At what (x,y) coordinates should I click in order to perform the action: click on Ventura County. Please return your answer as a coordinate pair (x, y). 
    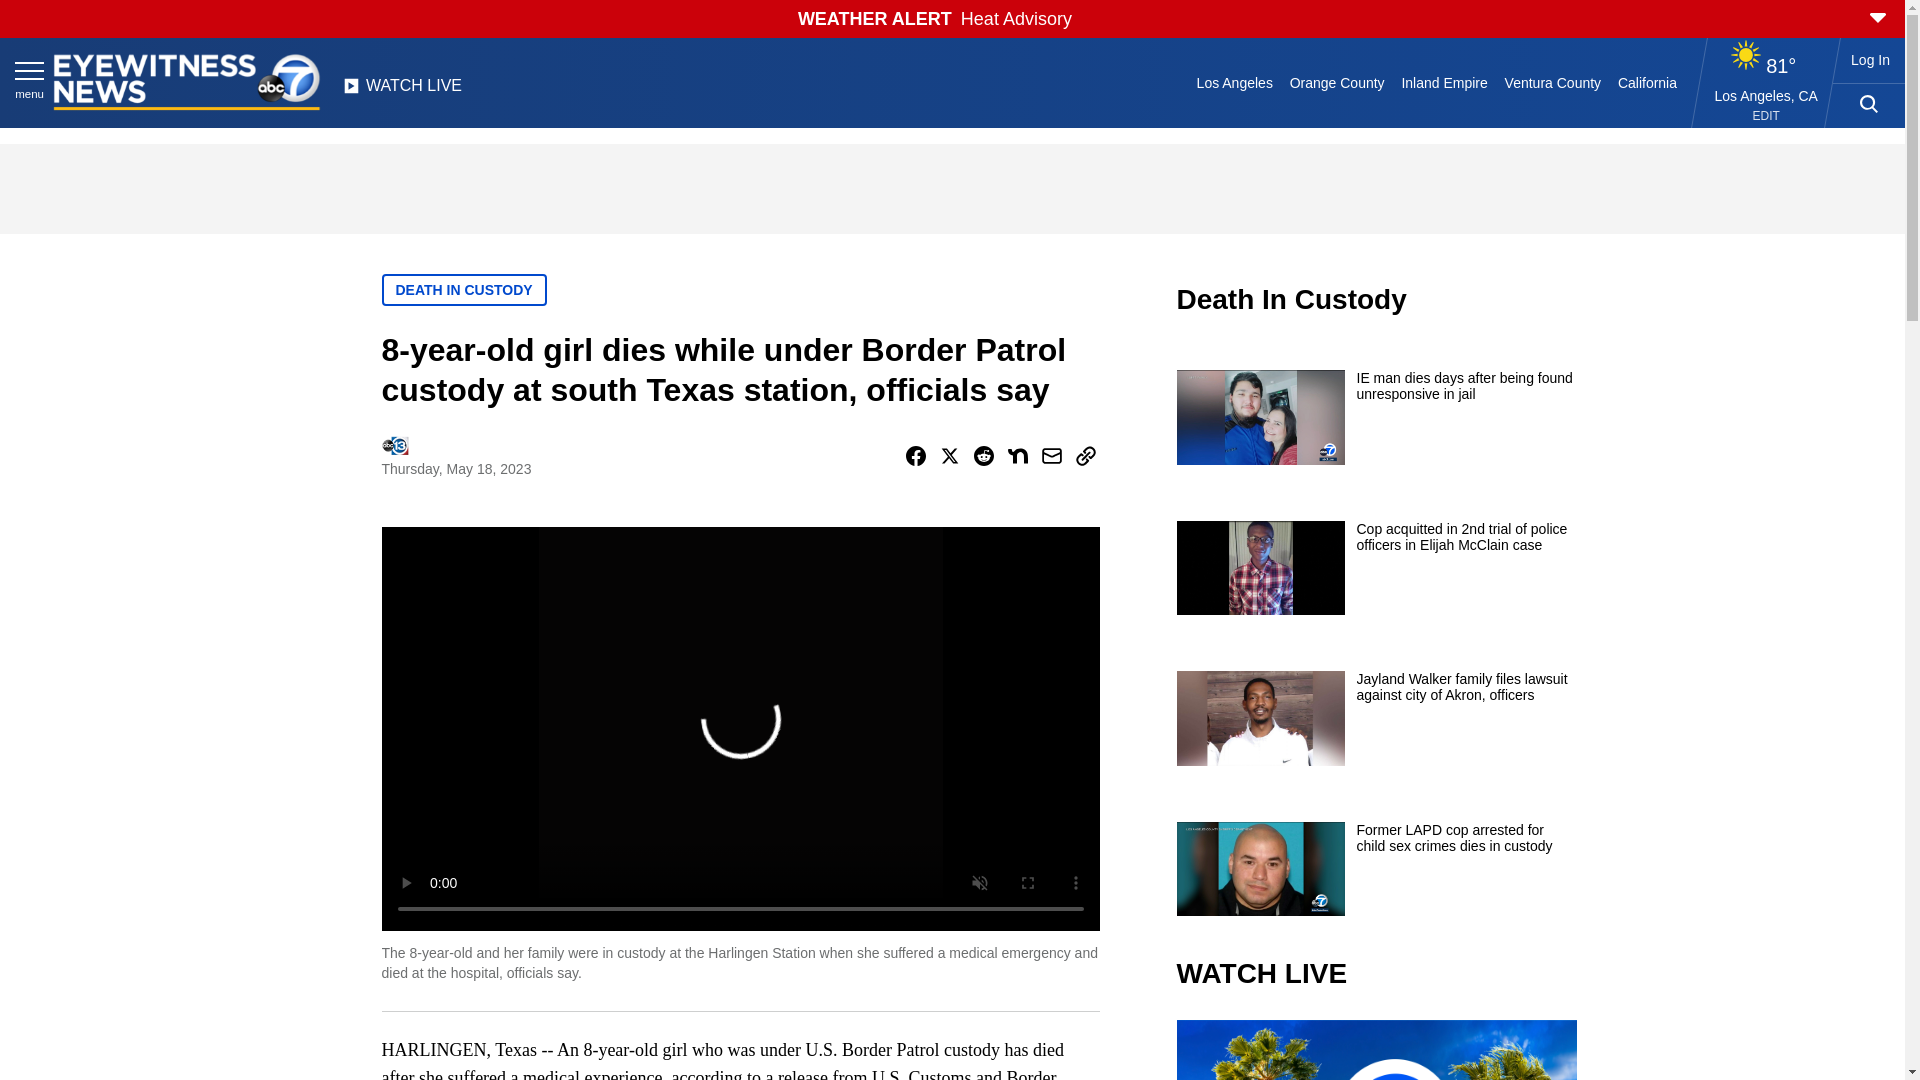
    Looking at the image, I should click on (1552, 82).